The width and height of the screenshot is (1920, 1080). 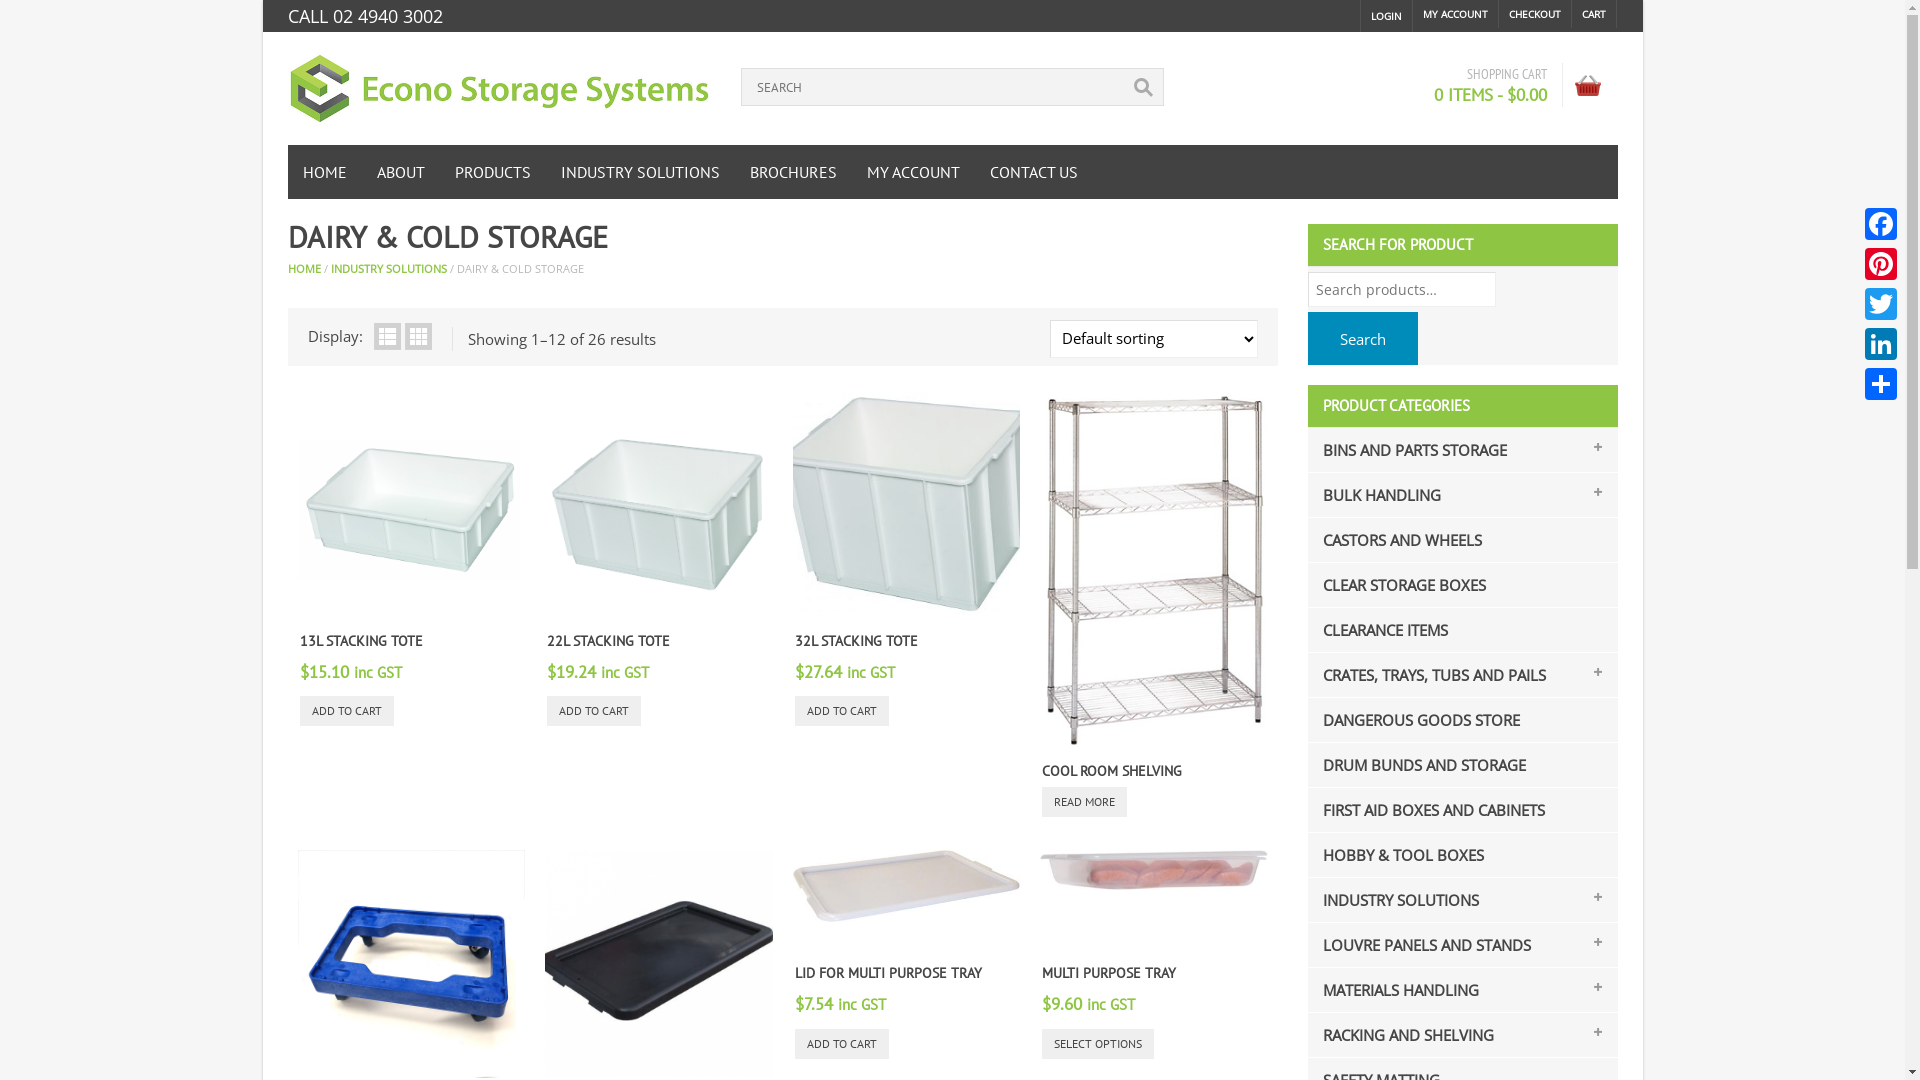 What do you see at coordinates (493, 172) in the screenshot?
I see `PRODUCTS` at bounding box center [493, 172].